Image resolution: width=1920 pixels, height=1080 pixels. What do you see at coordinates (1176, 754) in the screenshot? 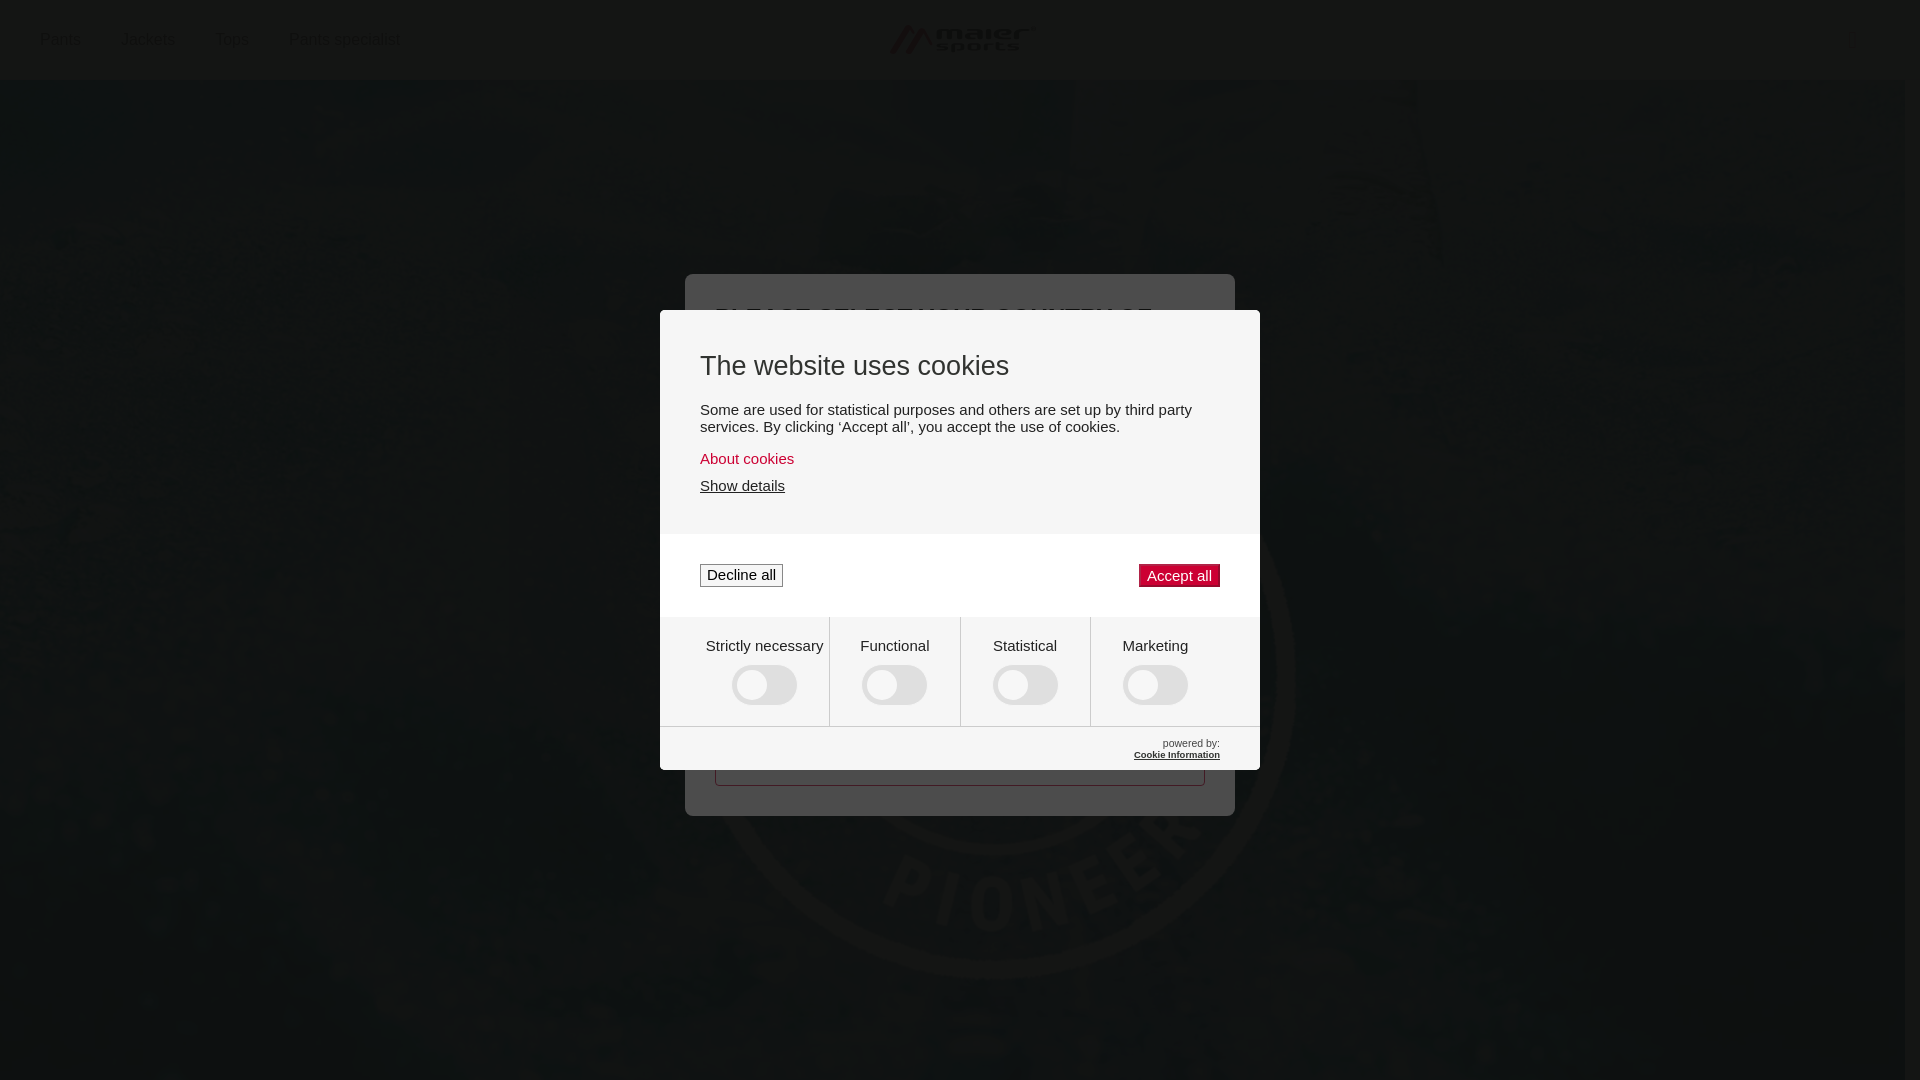
I see `Accept all` at bounding box center [1176, 754].